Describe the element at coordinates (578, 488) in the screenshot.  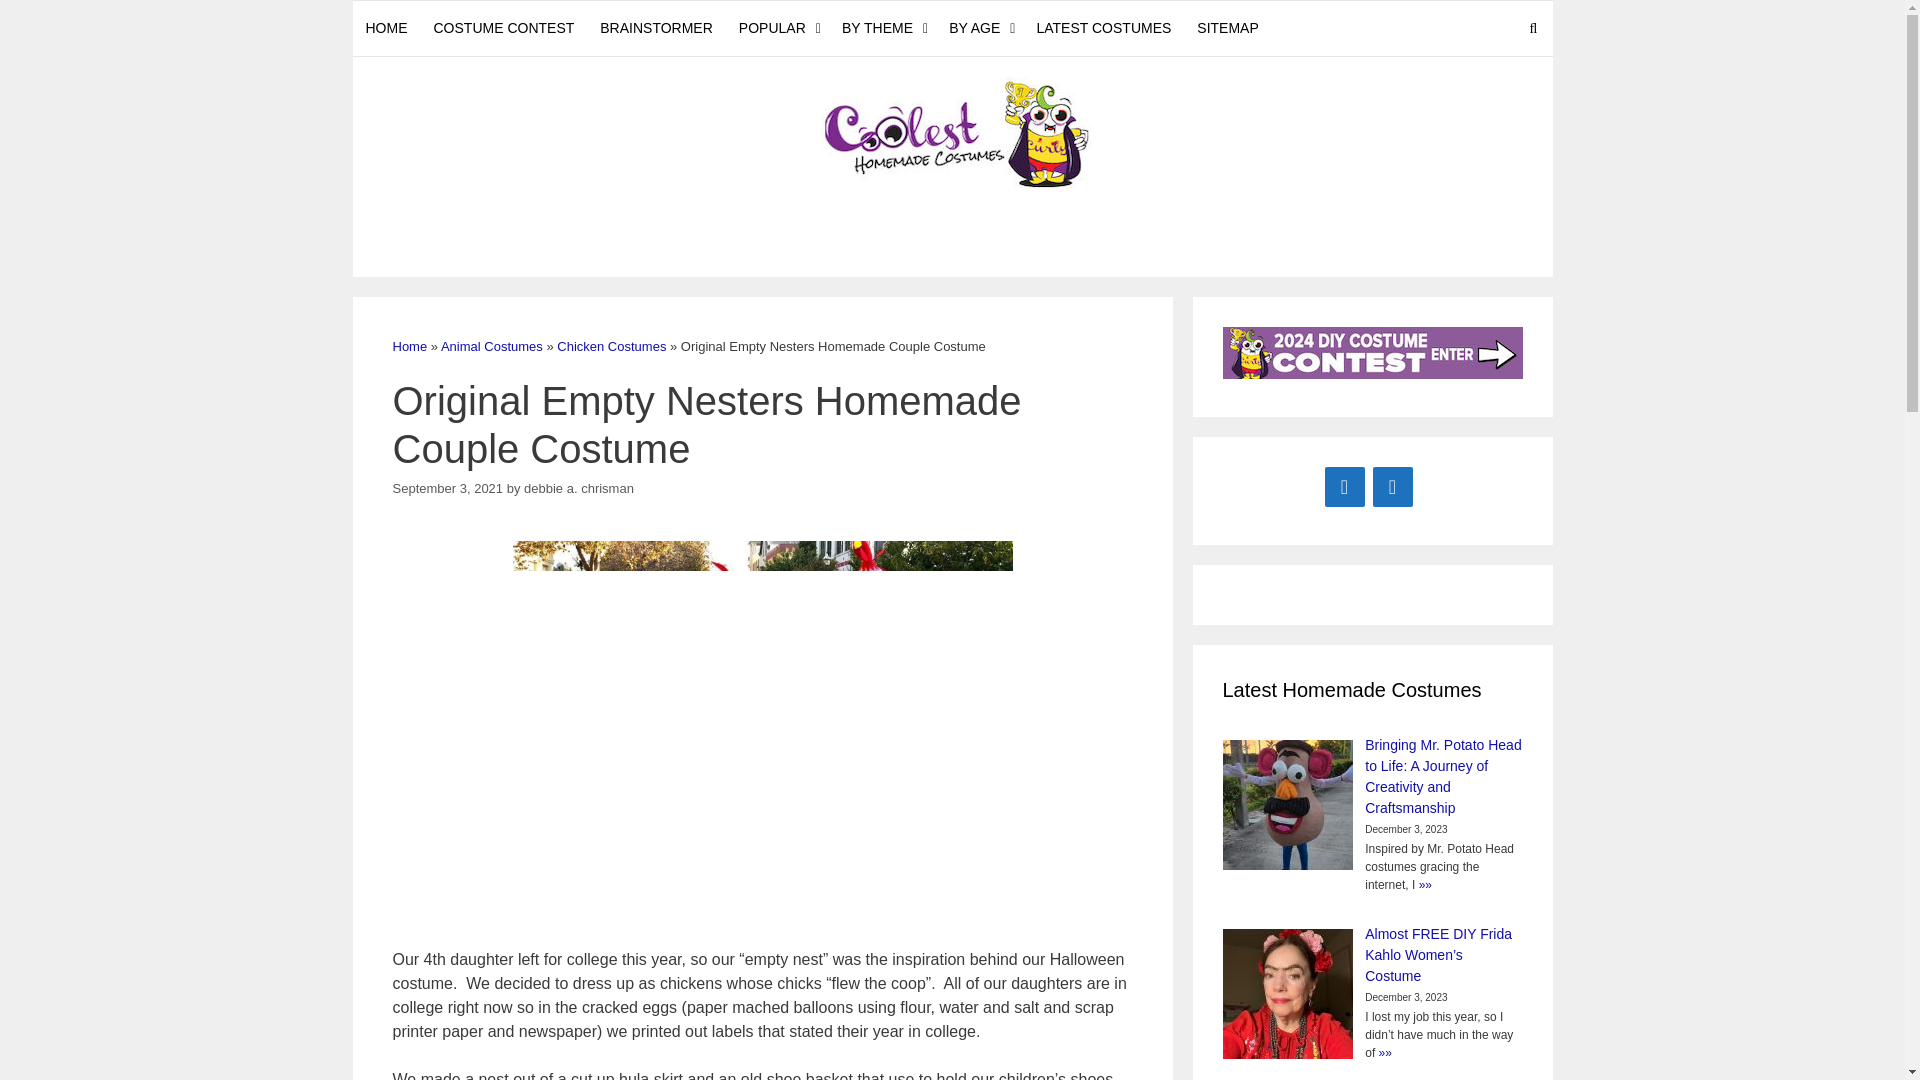
I see `View all posts by debbie a. chrisman` at that location.